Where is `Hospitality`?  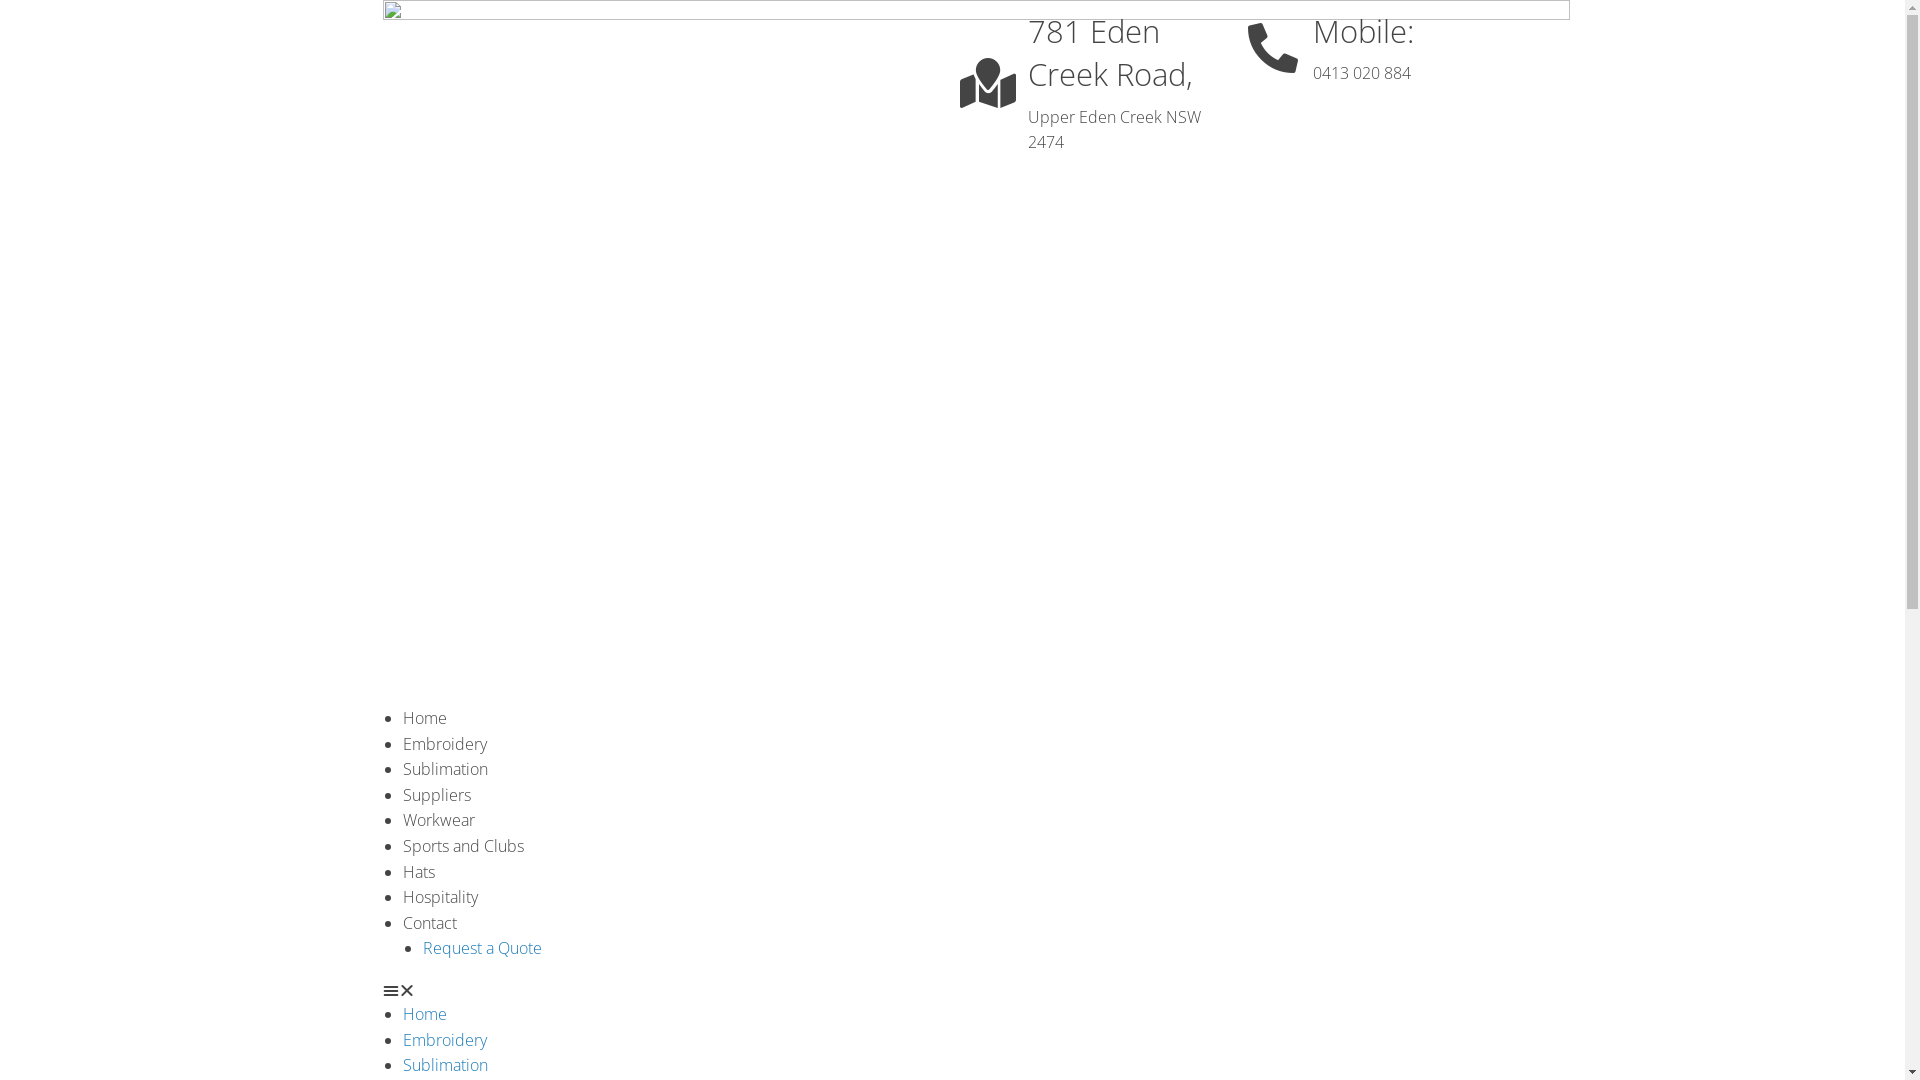
Hospitality is located at coordinates (440, 897).